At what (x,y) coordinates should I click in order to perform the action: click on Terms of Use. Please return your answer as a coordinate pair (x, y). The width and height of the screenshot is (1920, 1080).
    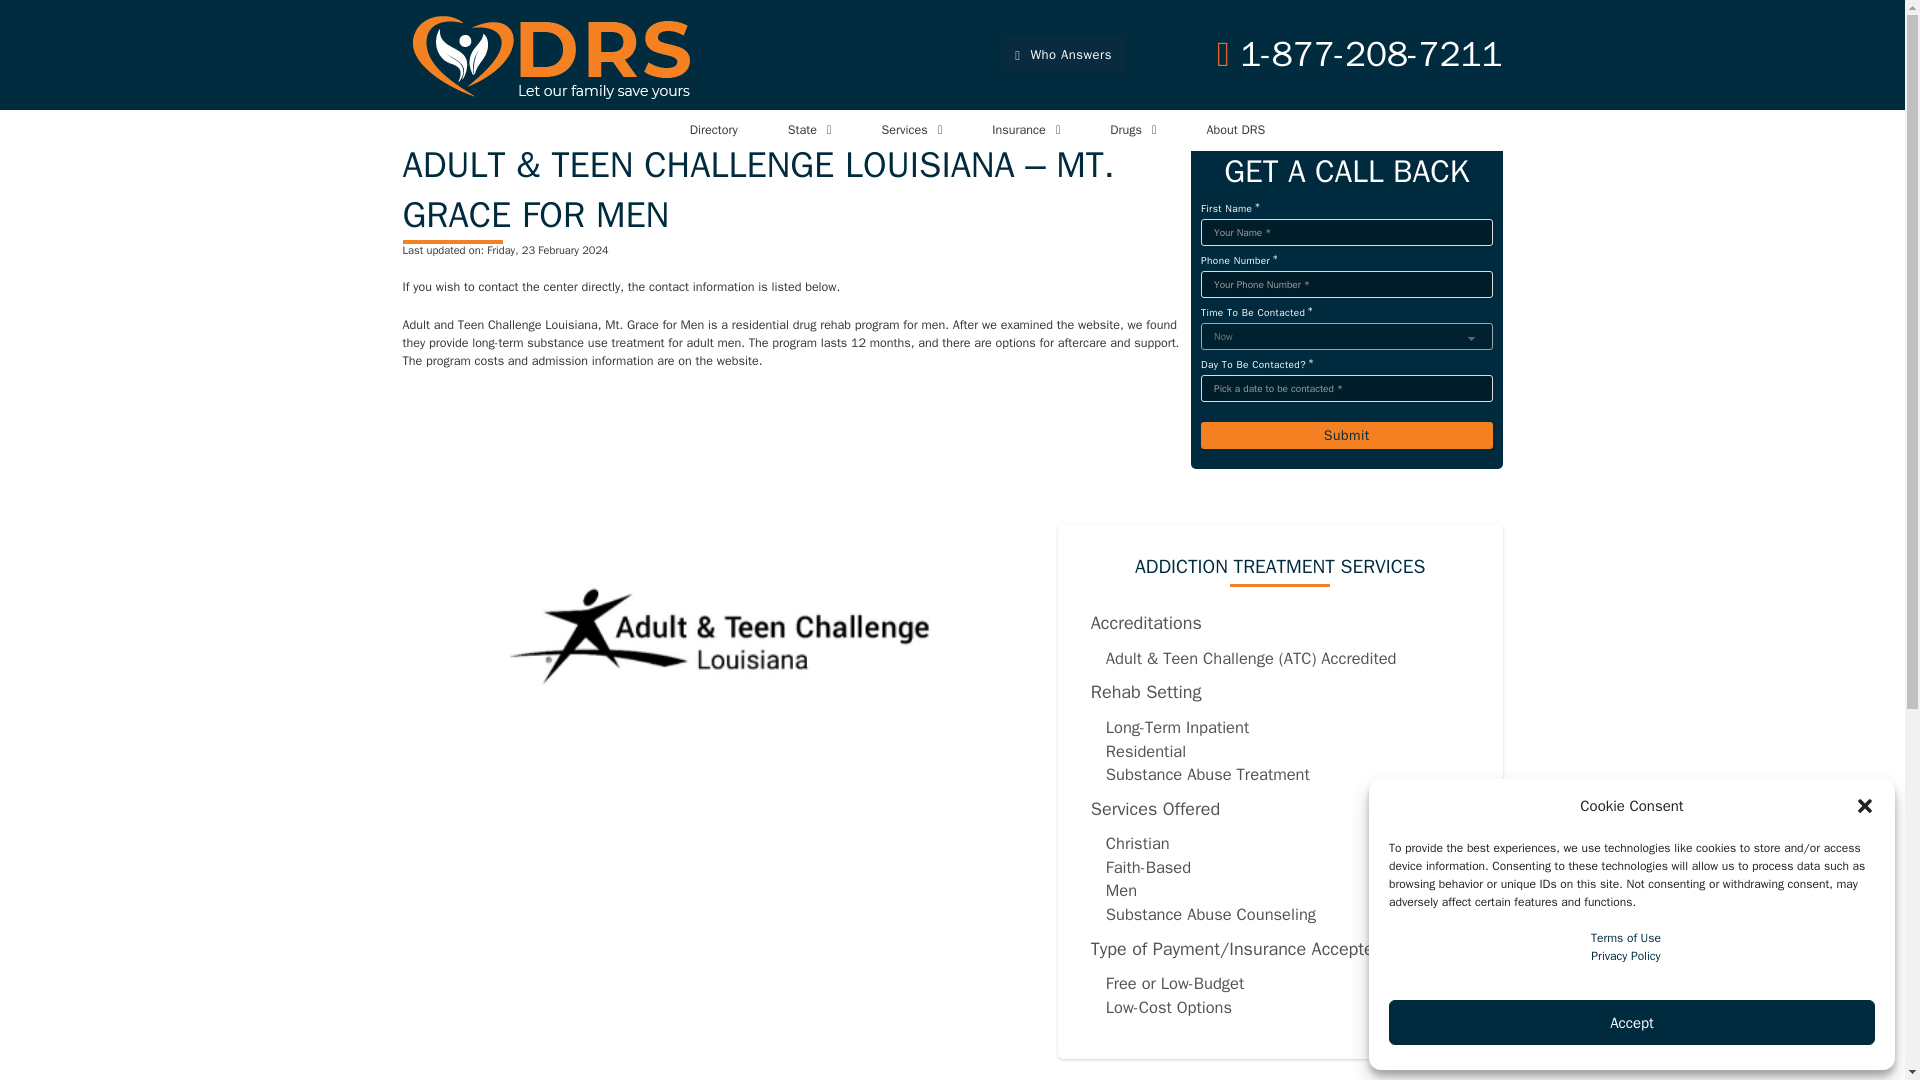
    Looking at the image, I should click on (1626, 938).